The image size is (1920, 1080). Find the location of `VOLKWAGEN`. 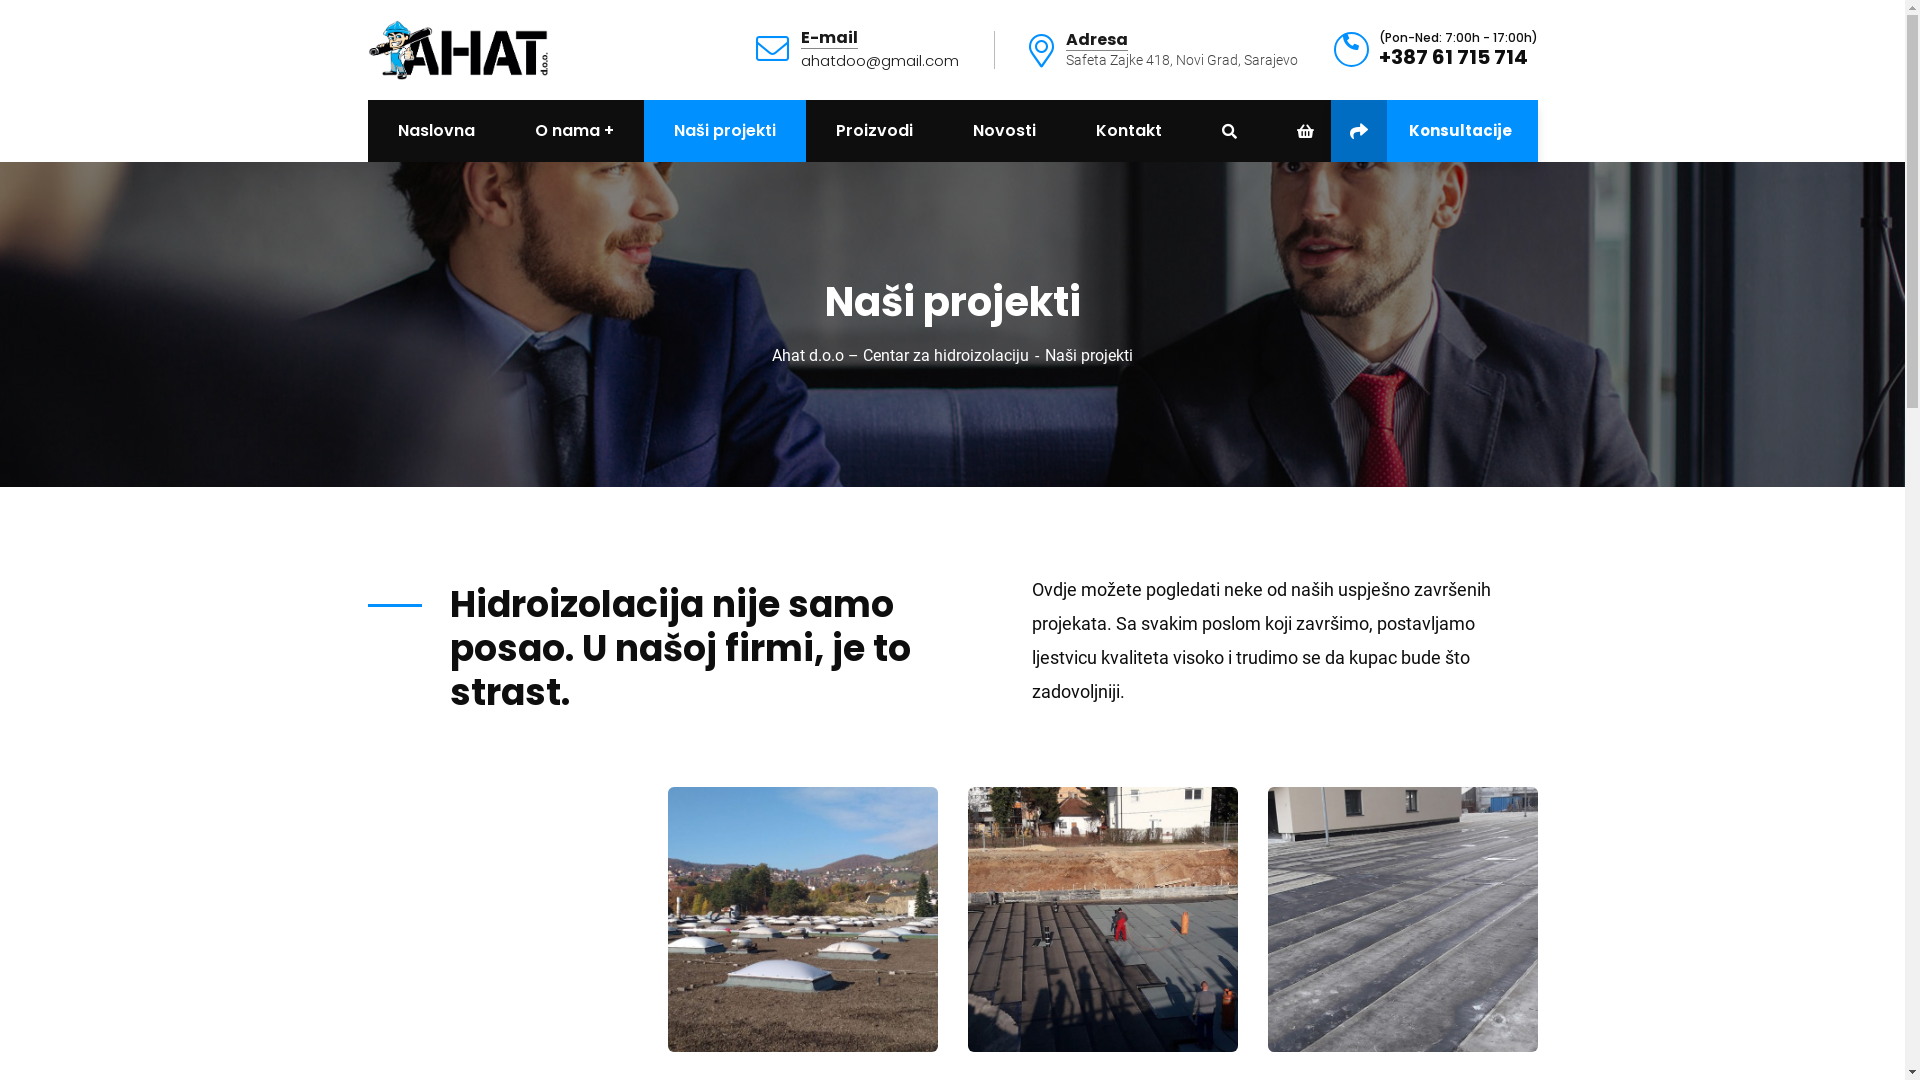

VOLKWAGEN is located at coordinates (803, 920).